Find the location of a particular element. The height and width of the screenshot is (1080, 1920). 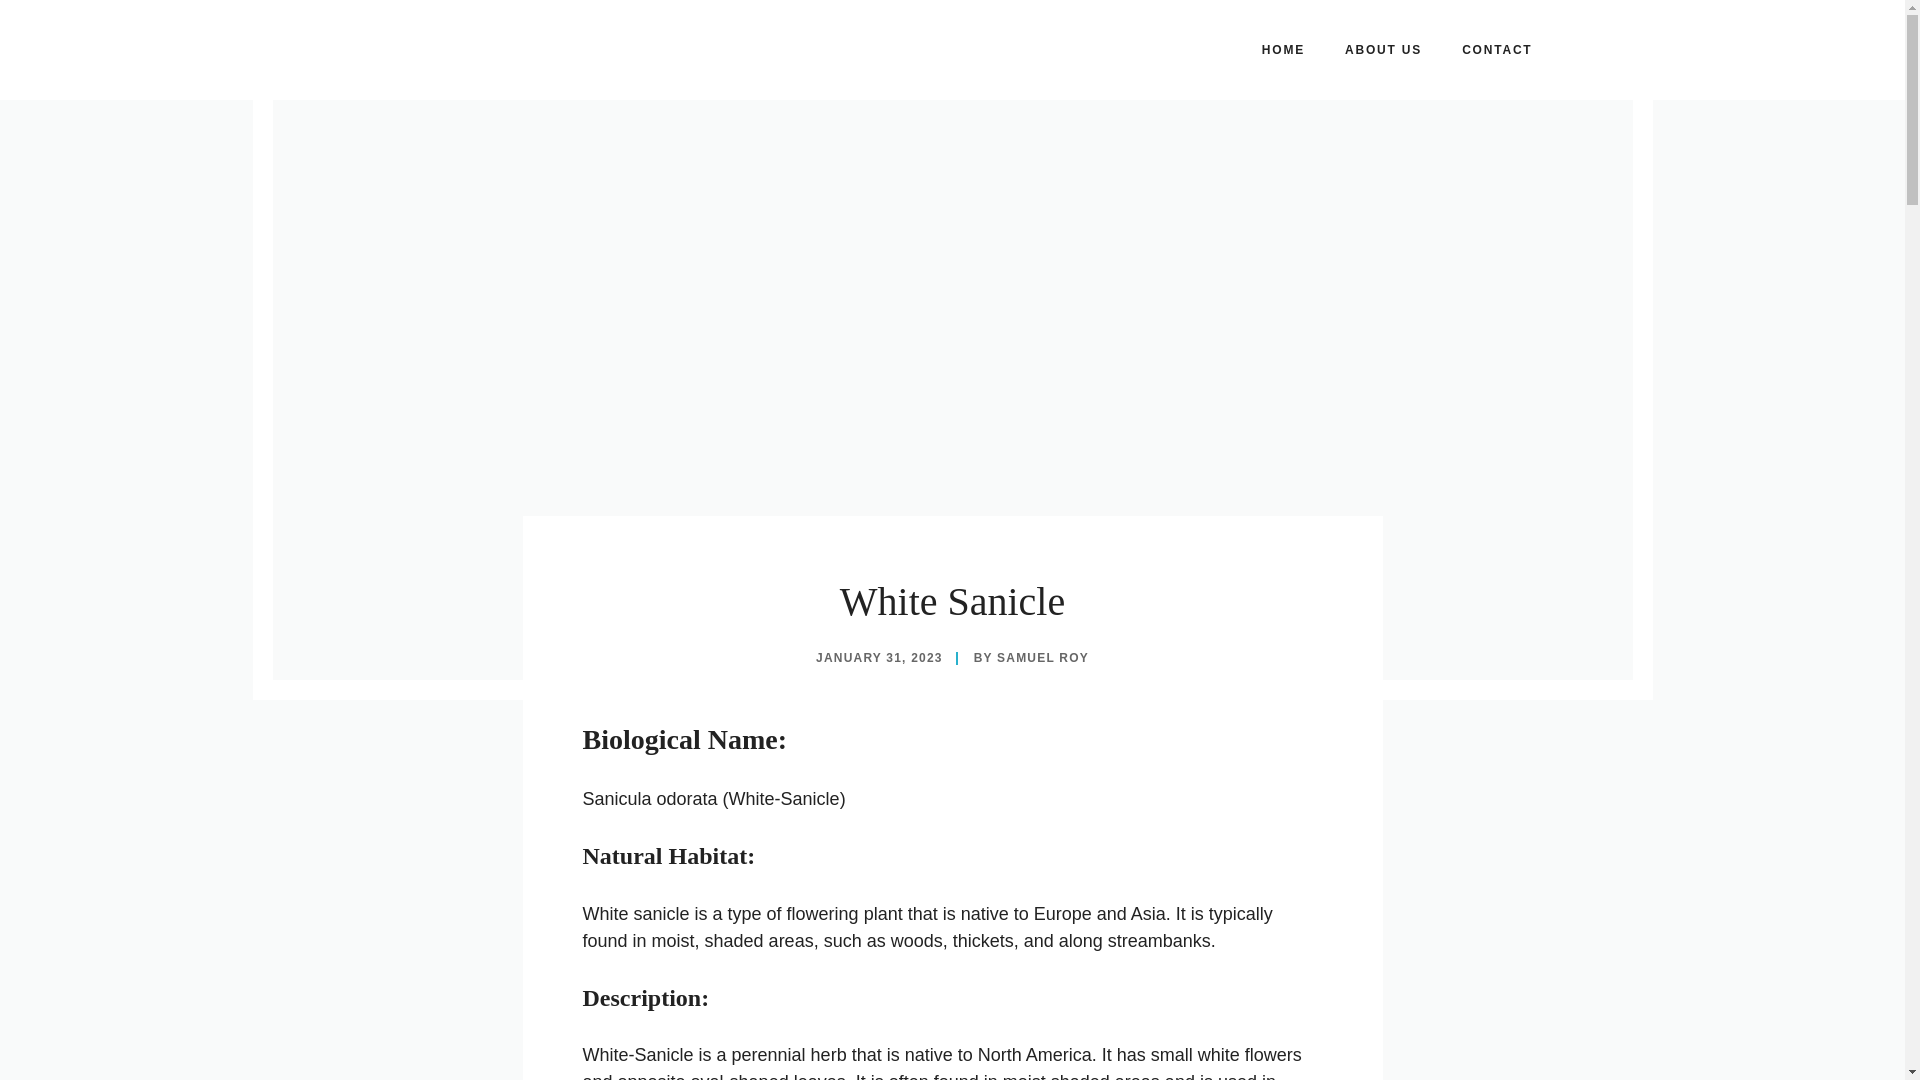

SAMUEL ROY is located at coordinates (1042, 658).